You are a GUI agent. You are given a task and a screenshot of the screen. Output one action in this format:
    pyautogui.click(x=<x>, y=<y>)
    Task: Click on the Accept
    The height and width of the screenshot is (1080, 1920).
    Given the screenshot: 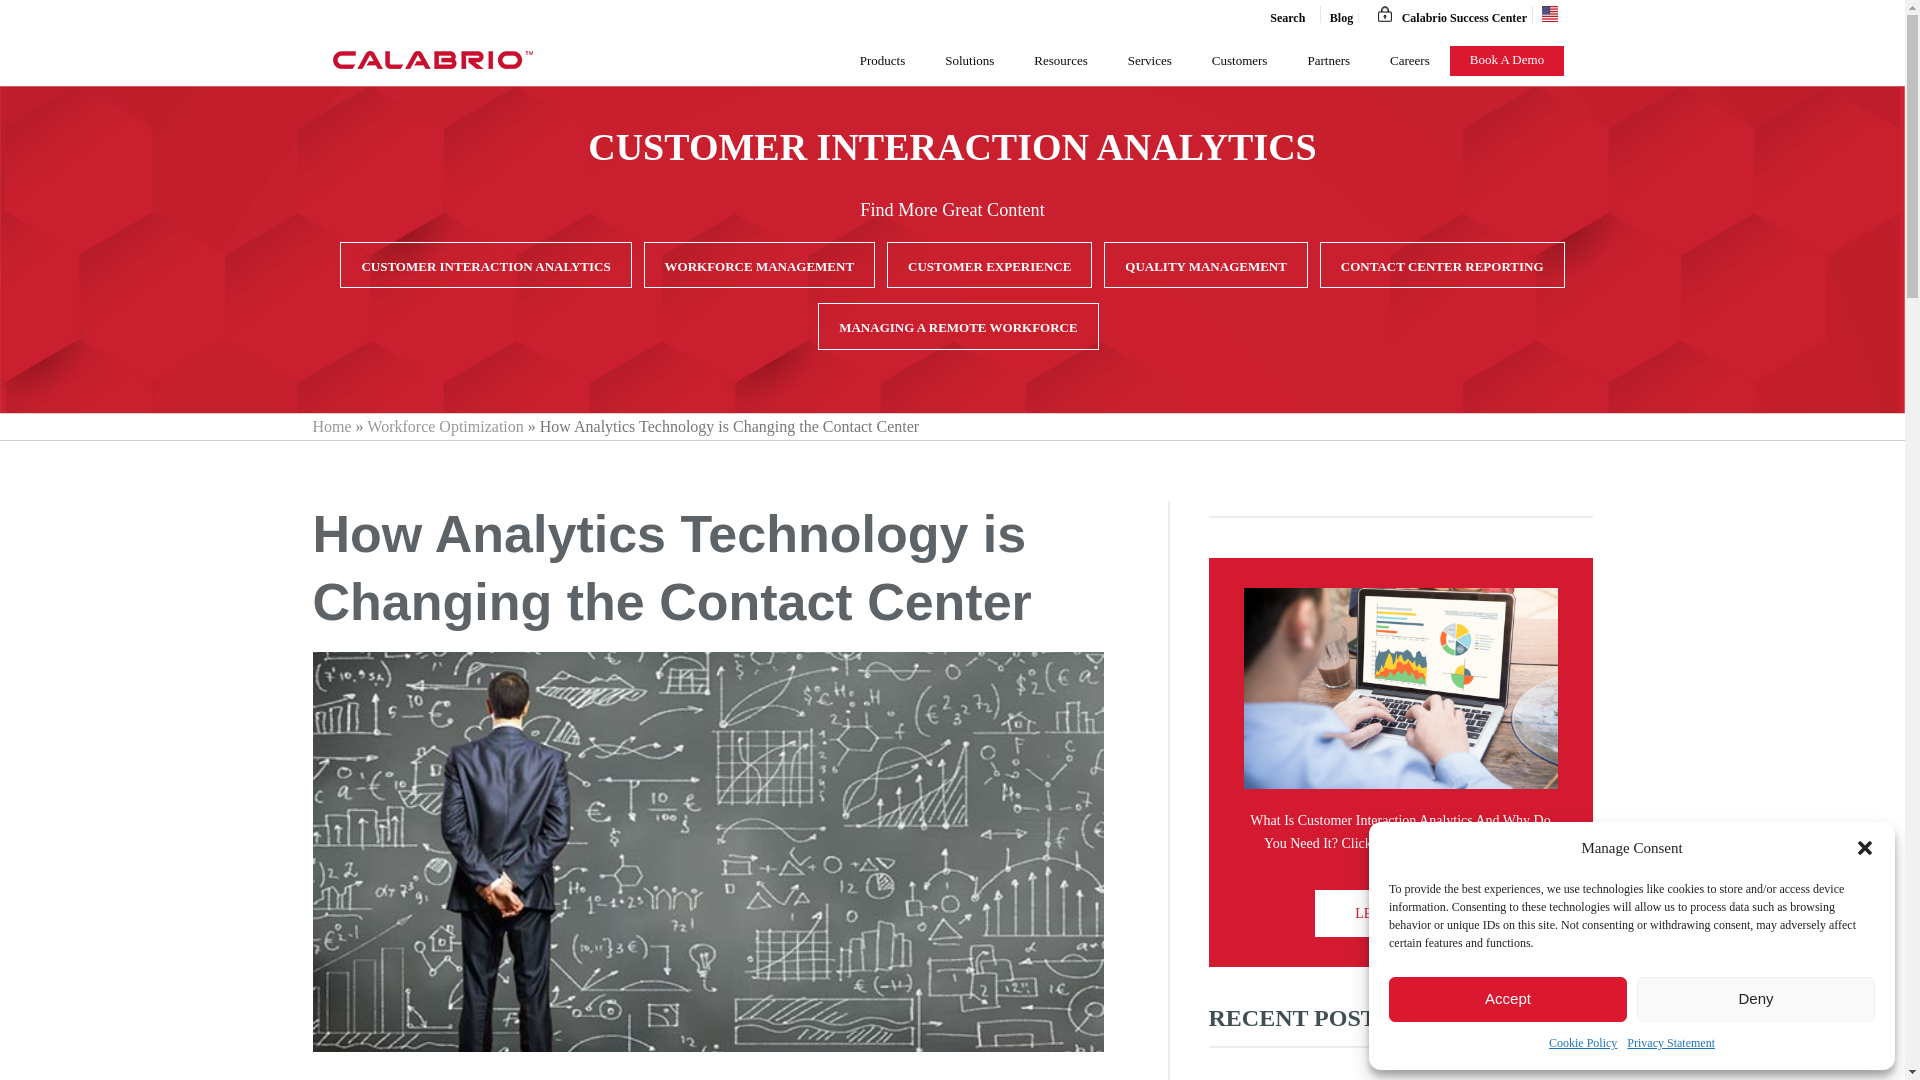 What is the action you would take?
    pyautogui.click(x=1507, y=999)
    